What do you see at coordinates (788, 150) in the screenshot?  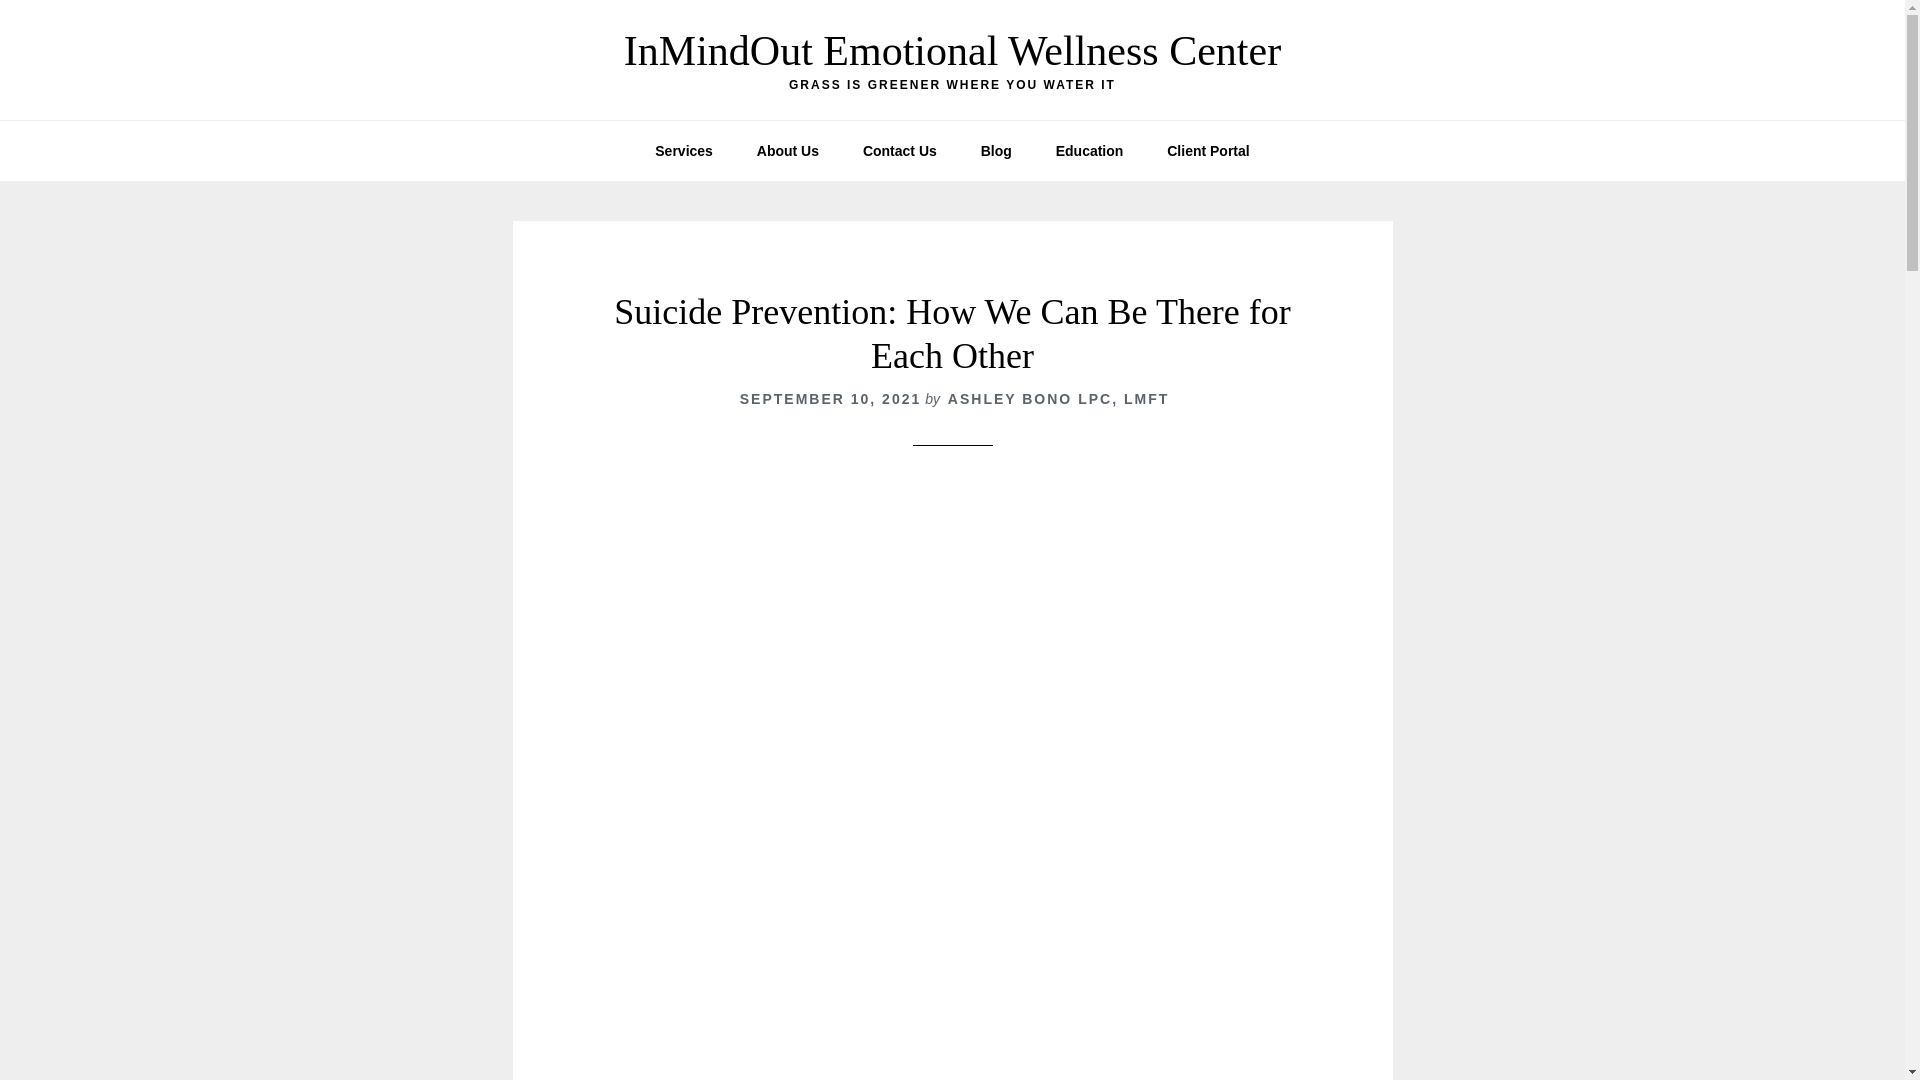 I see `About Us` at bounding box center [788, 150].